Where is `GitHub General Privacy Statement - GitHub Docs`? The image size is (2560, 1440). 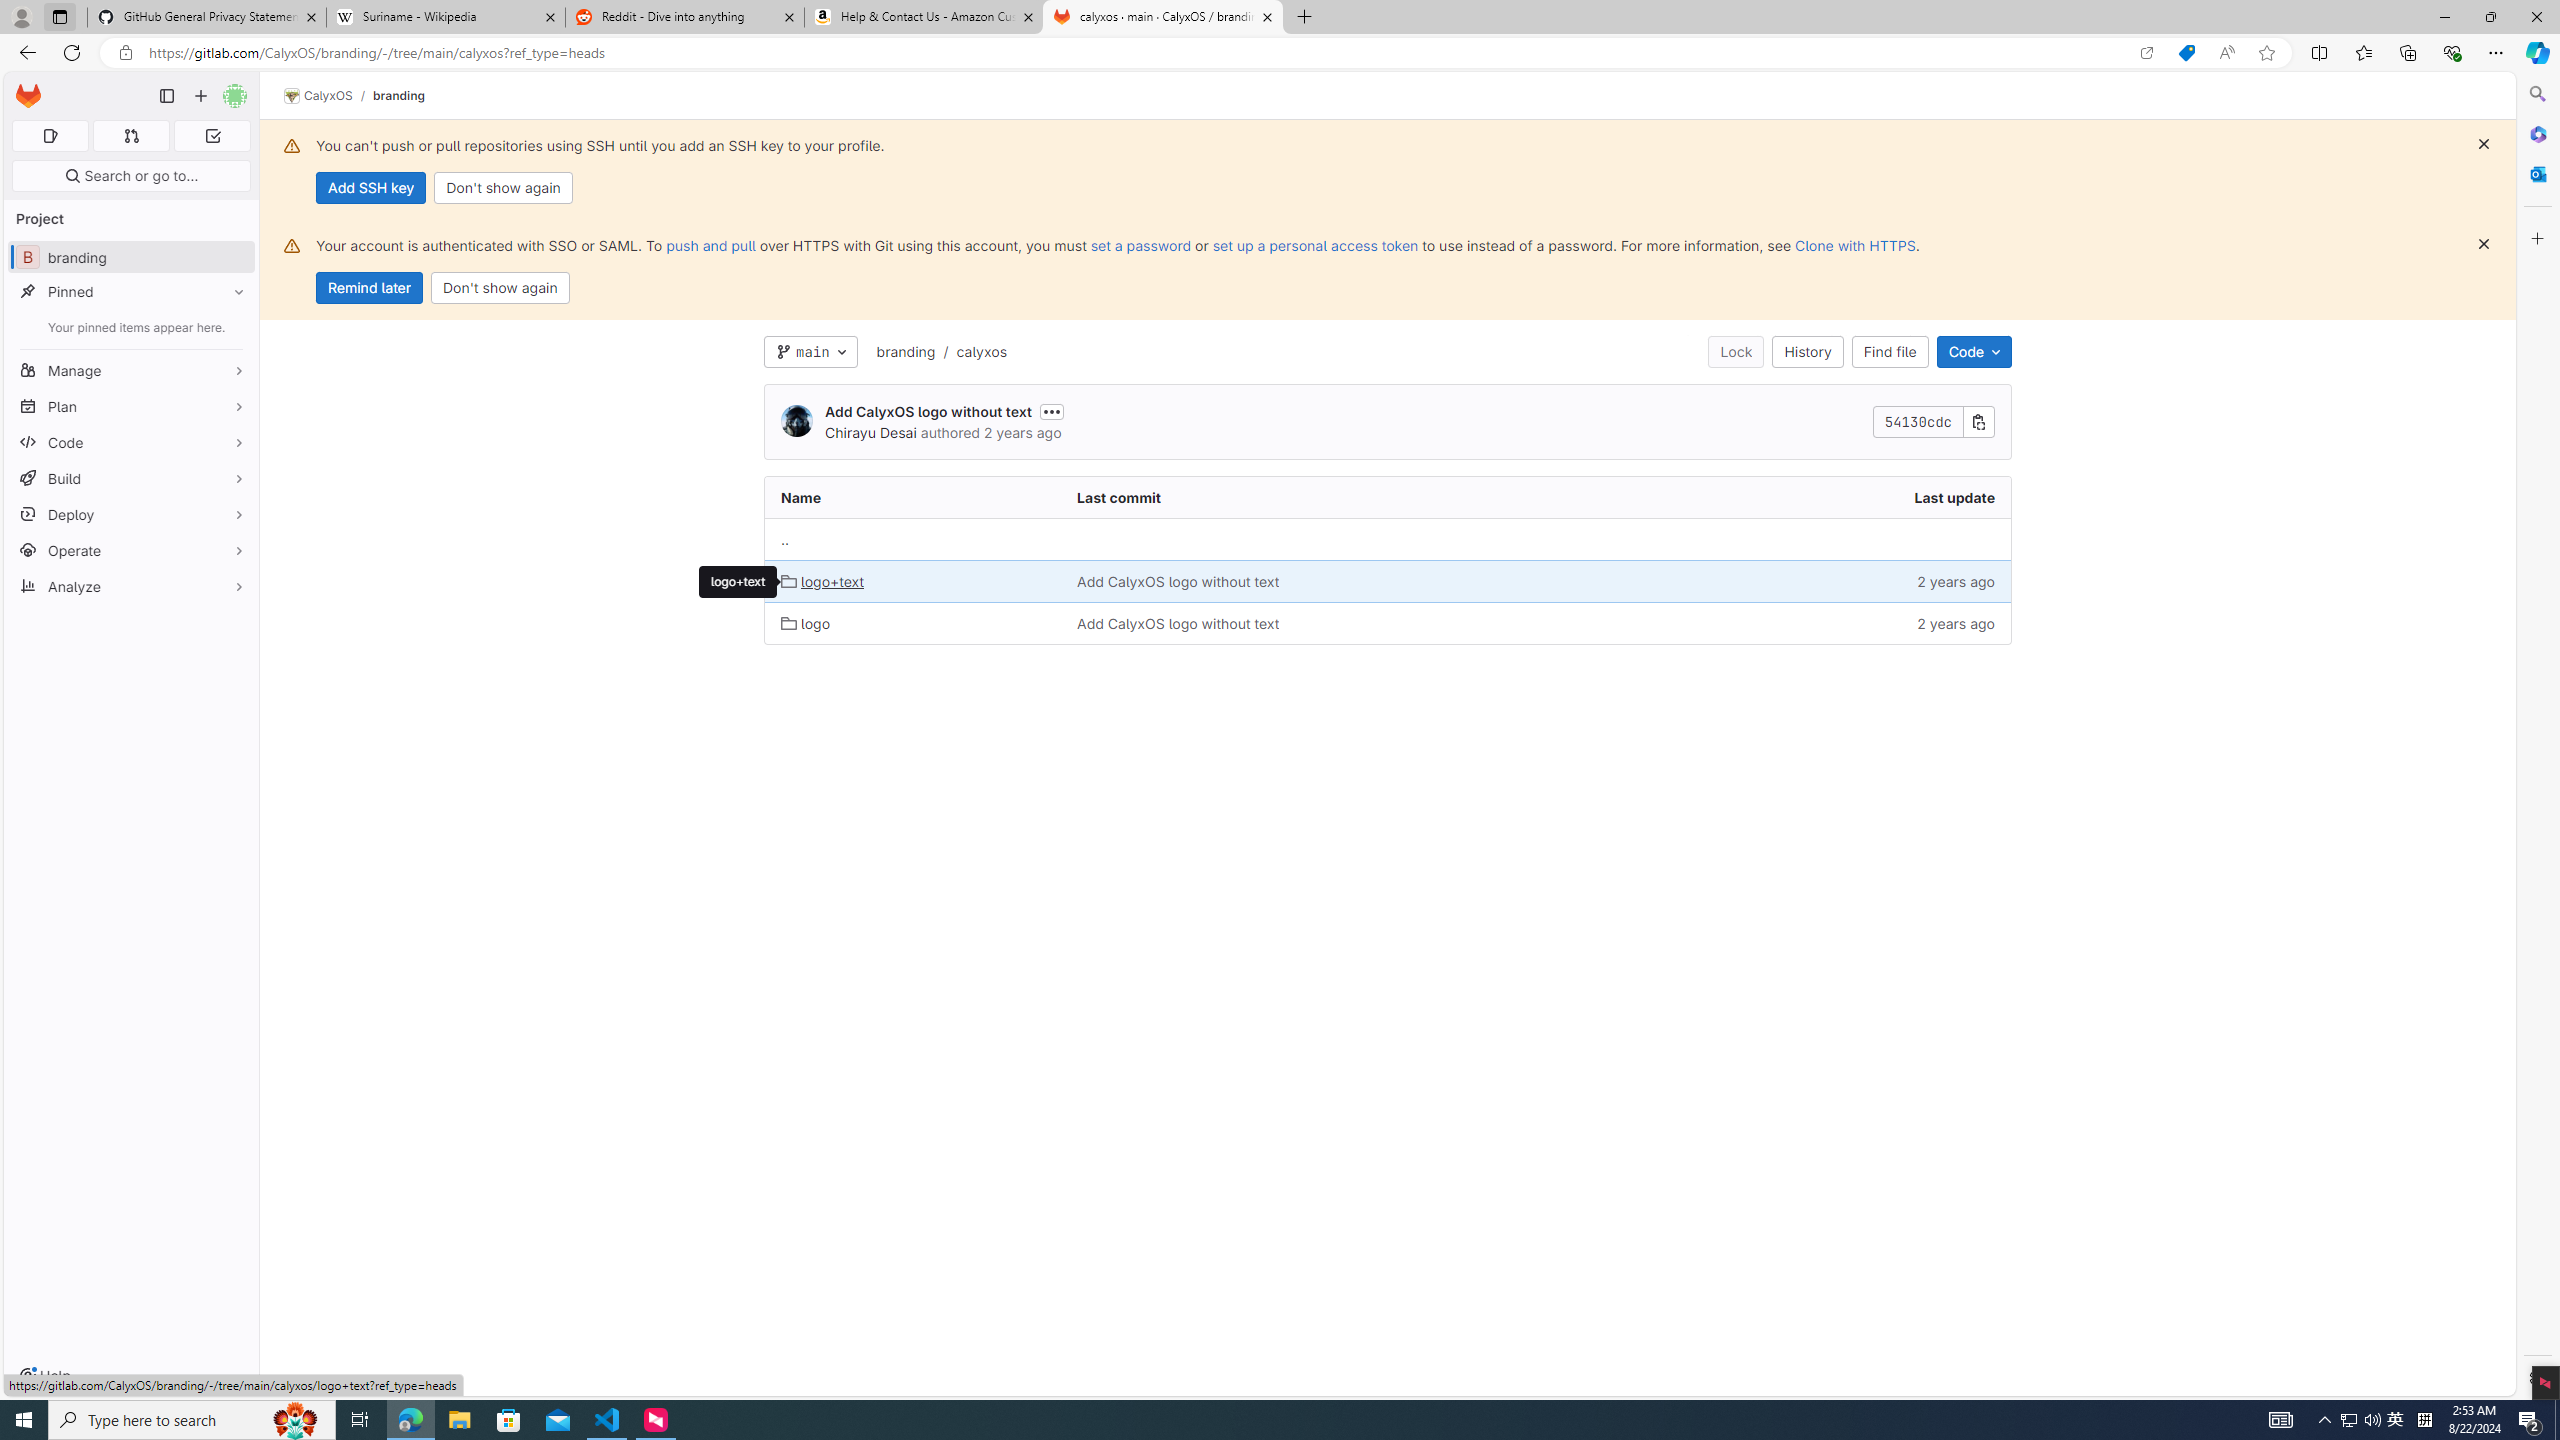 GitHub General Privacy Statement - GitHub Docs is located at coordinates (207, 17).